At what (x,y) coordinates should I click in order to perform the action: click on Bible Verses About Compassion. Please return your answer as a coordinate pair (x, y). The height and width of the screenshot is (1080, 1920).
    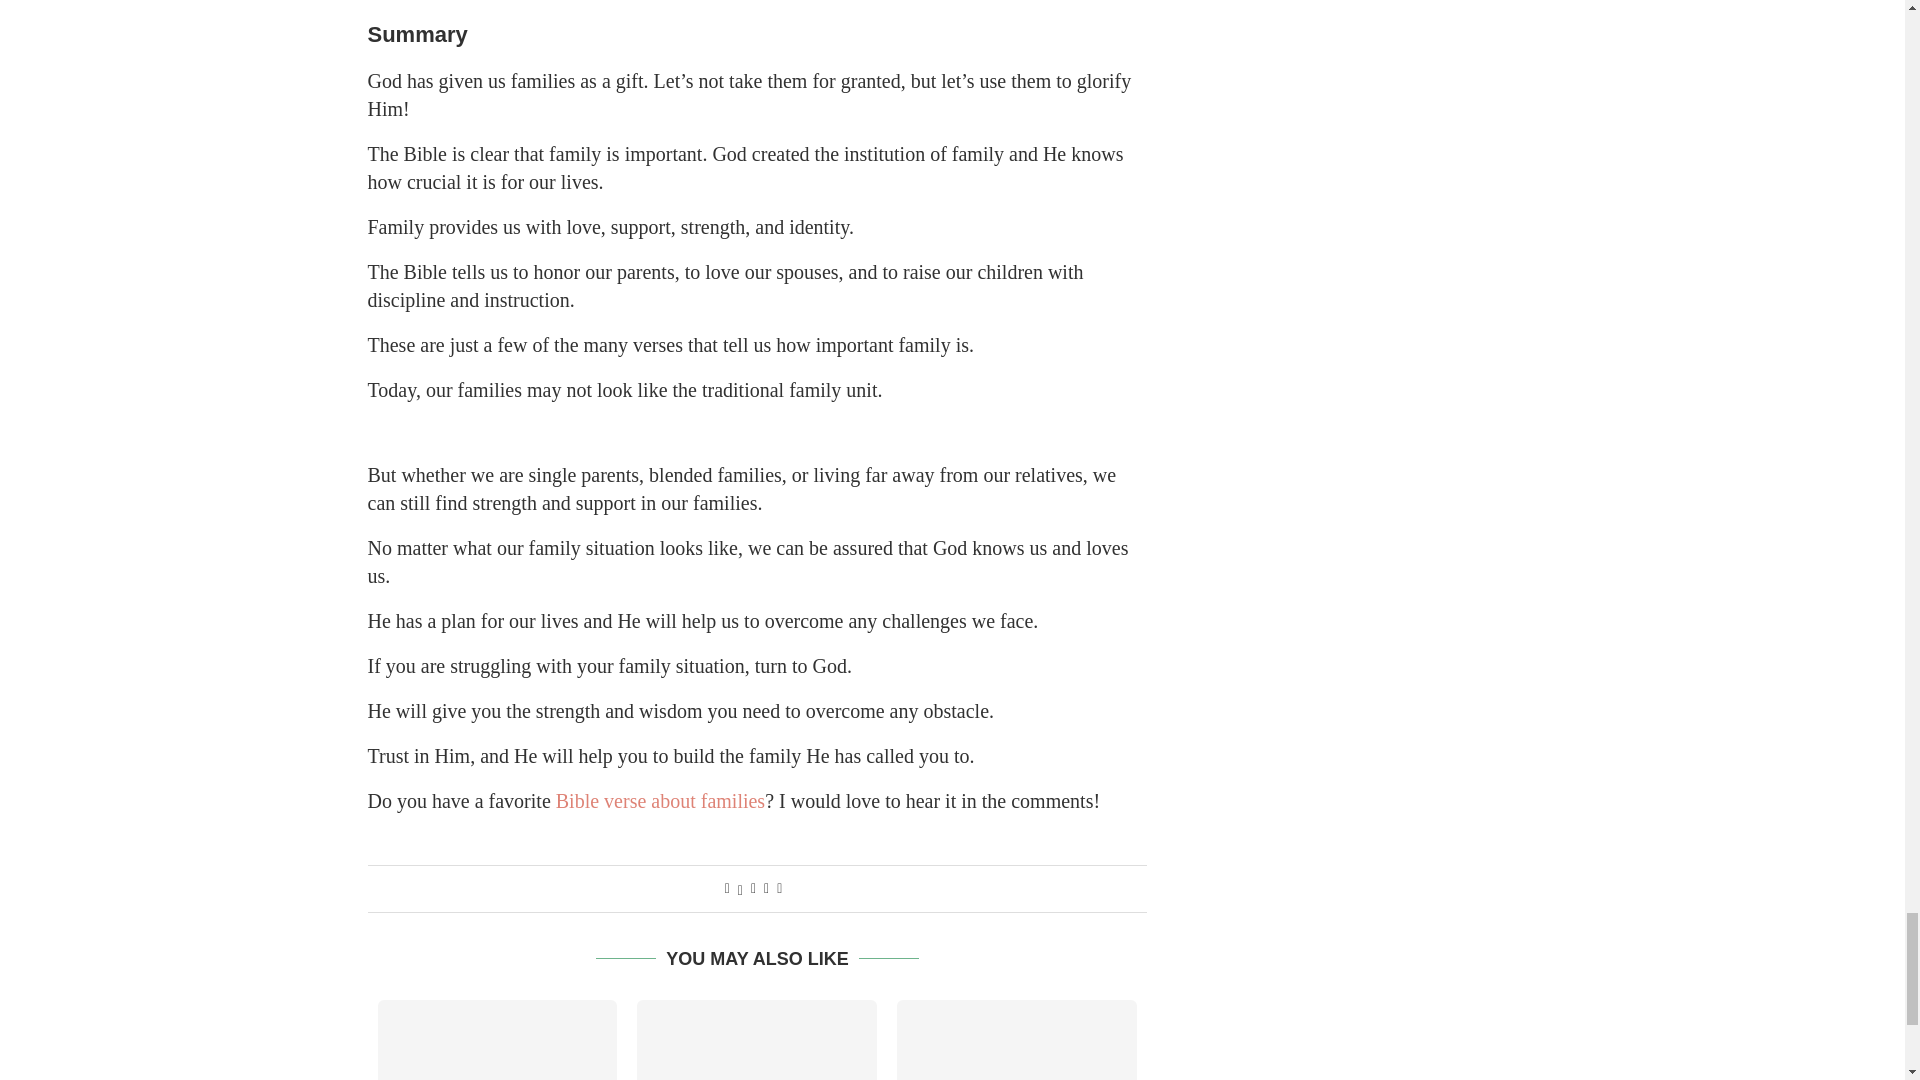
    Looking at the image, I should click on (757, 1040).